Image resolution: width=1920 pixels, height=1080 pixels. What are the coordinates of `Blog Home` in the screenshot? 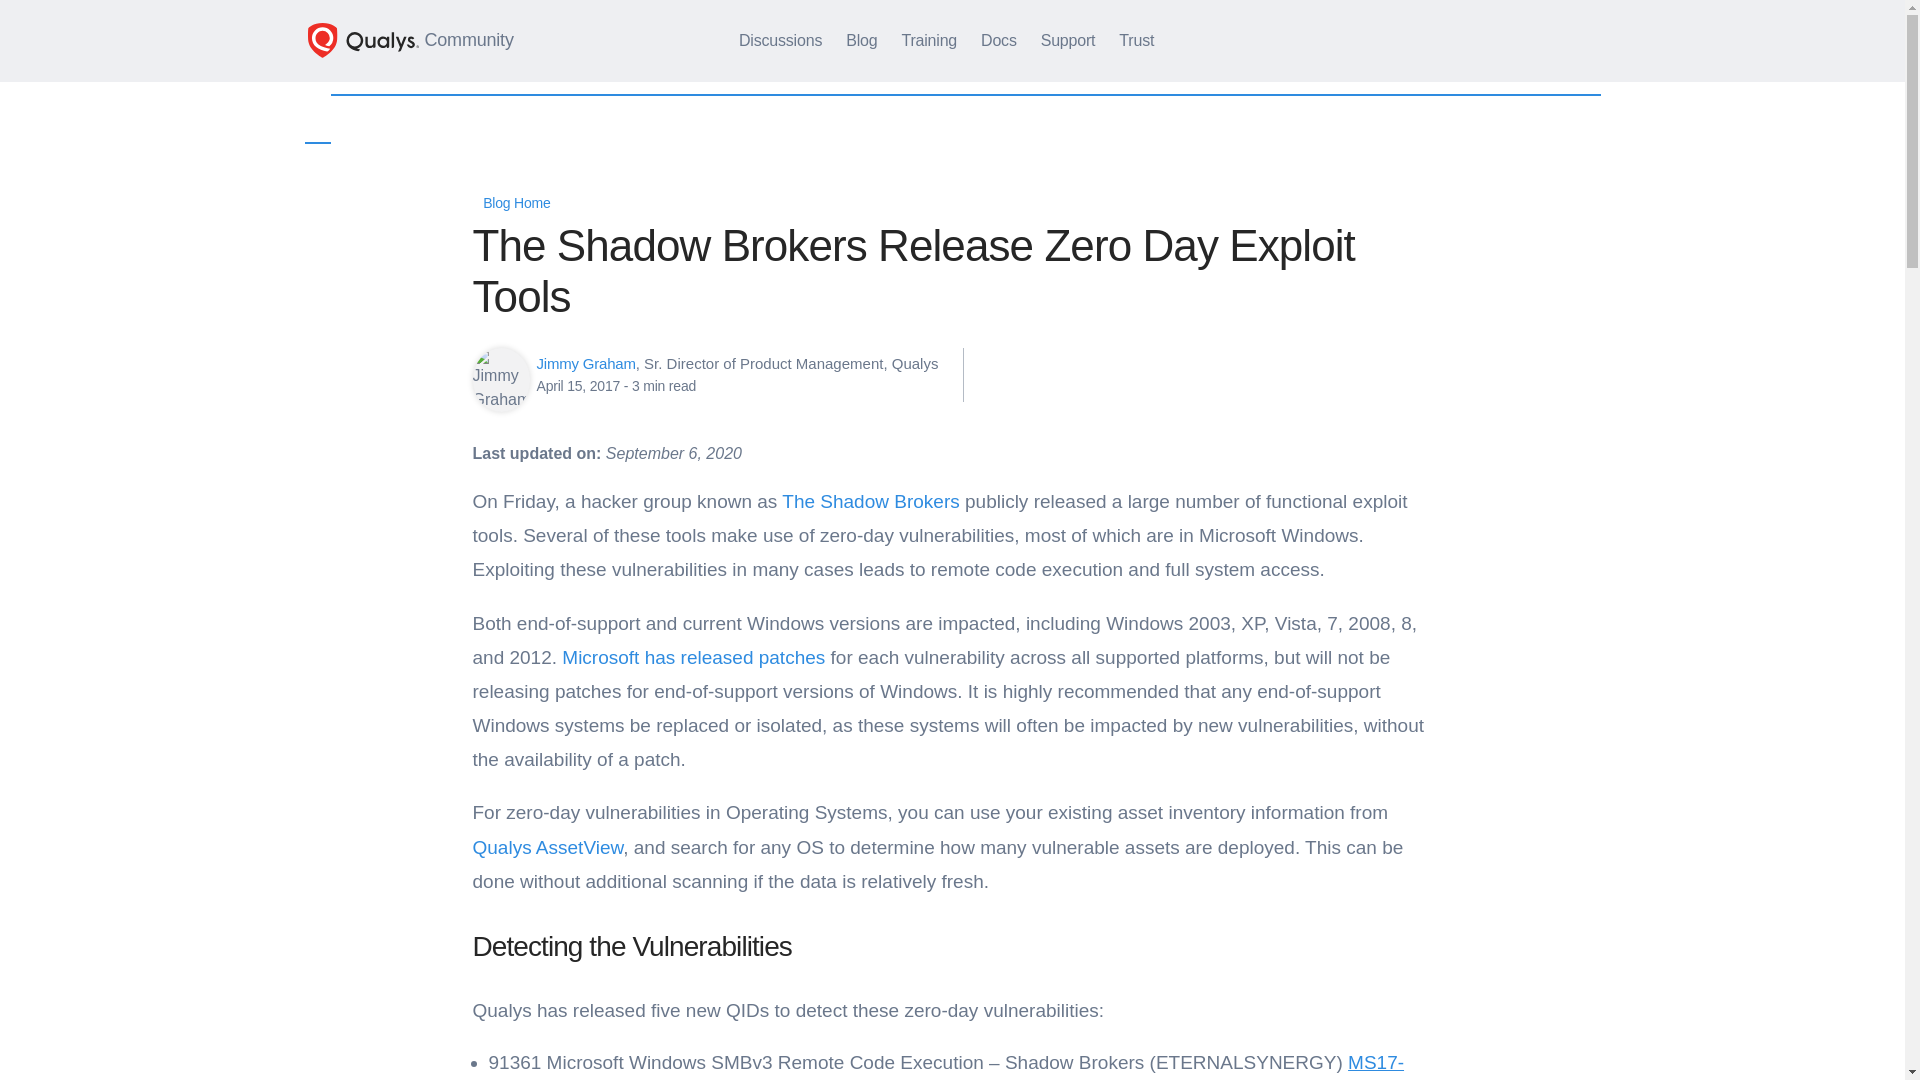 It's located at (510, 202).